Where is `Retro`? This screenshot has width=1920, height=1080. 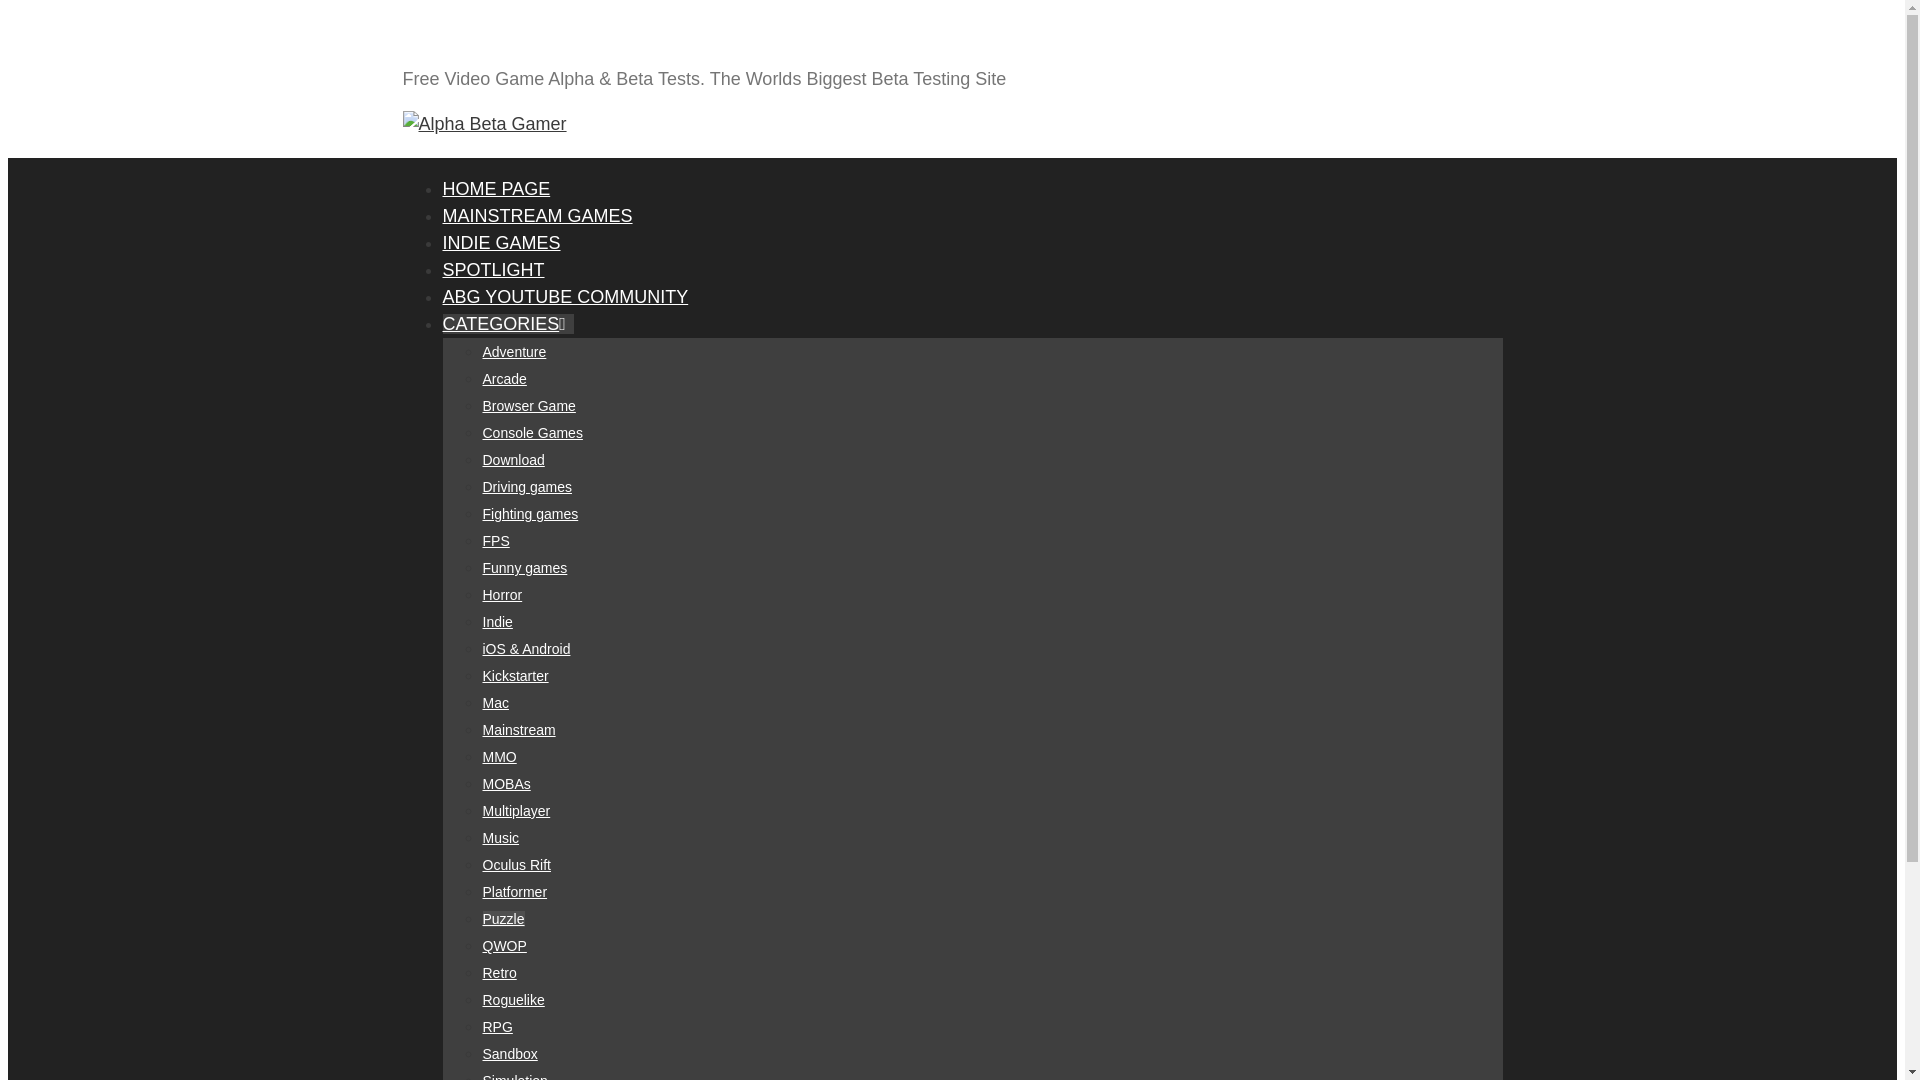
Retro is located at coordinates (498, 972).